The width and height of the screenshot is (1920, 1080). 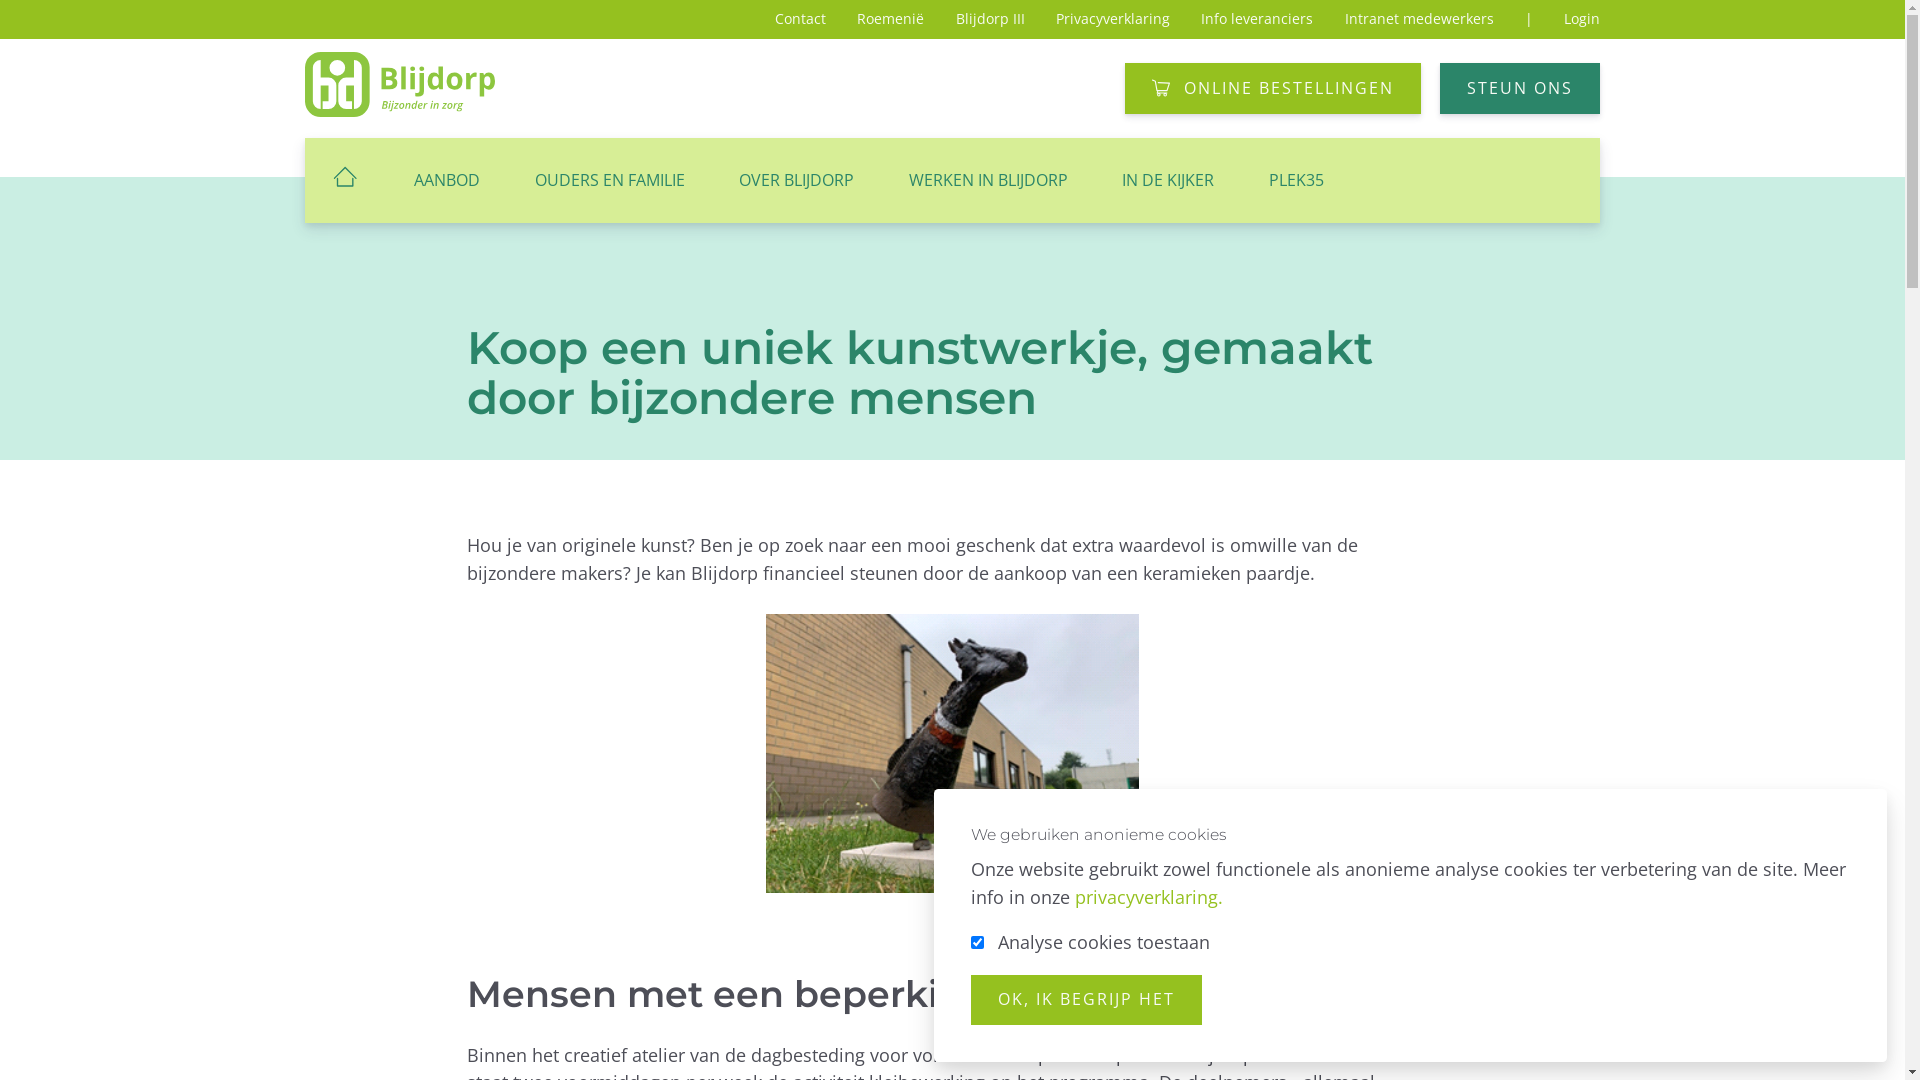 What do you see at coordinates (1087, 1000) in the screenshot?
I see `OK, IK BEGRIJP HET` at bounding box center [1087, 1000].